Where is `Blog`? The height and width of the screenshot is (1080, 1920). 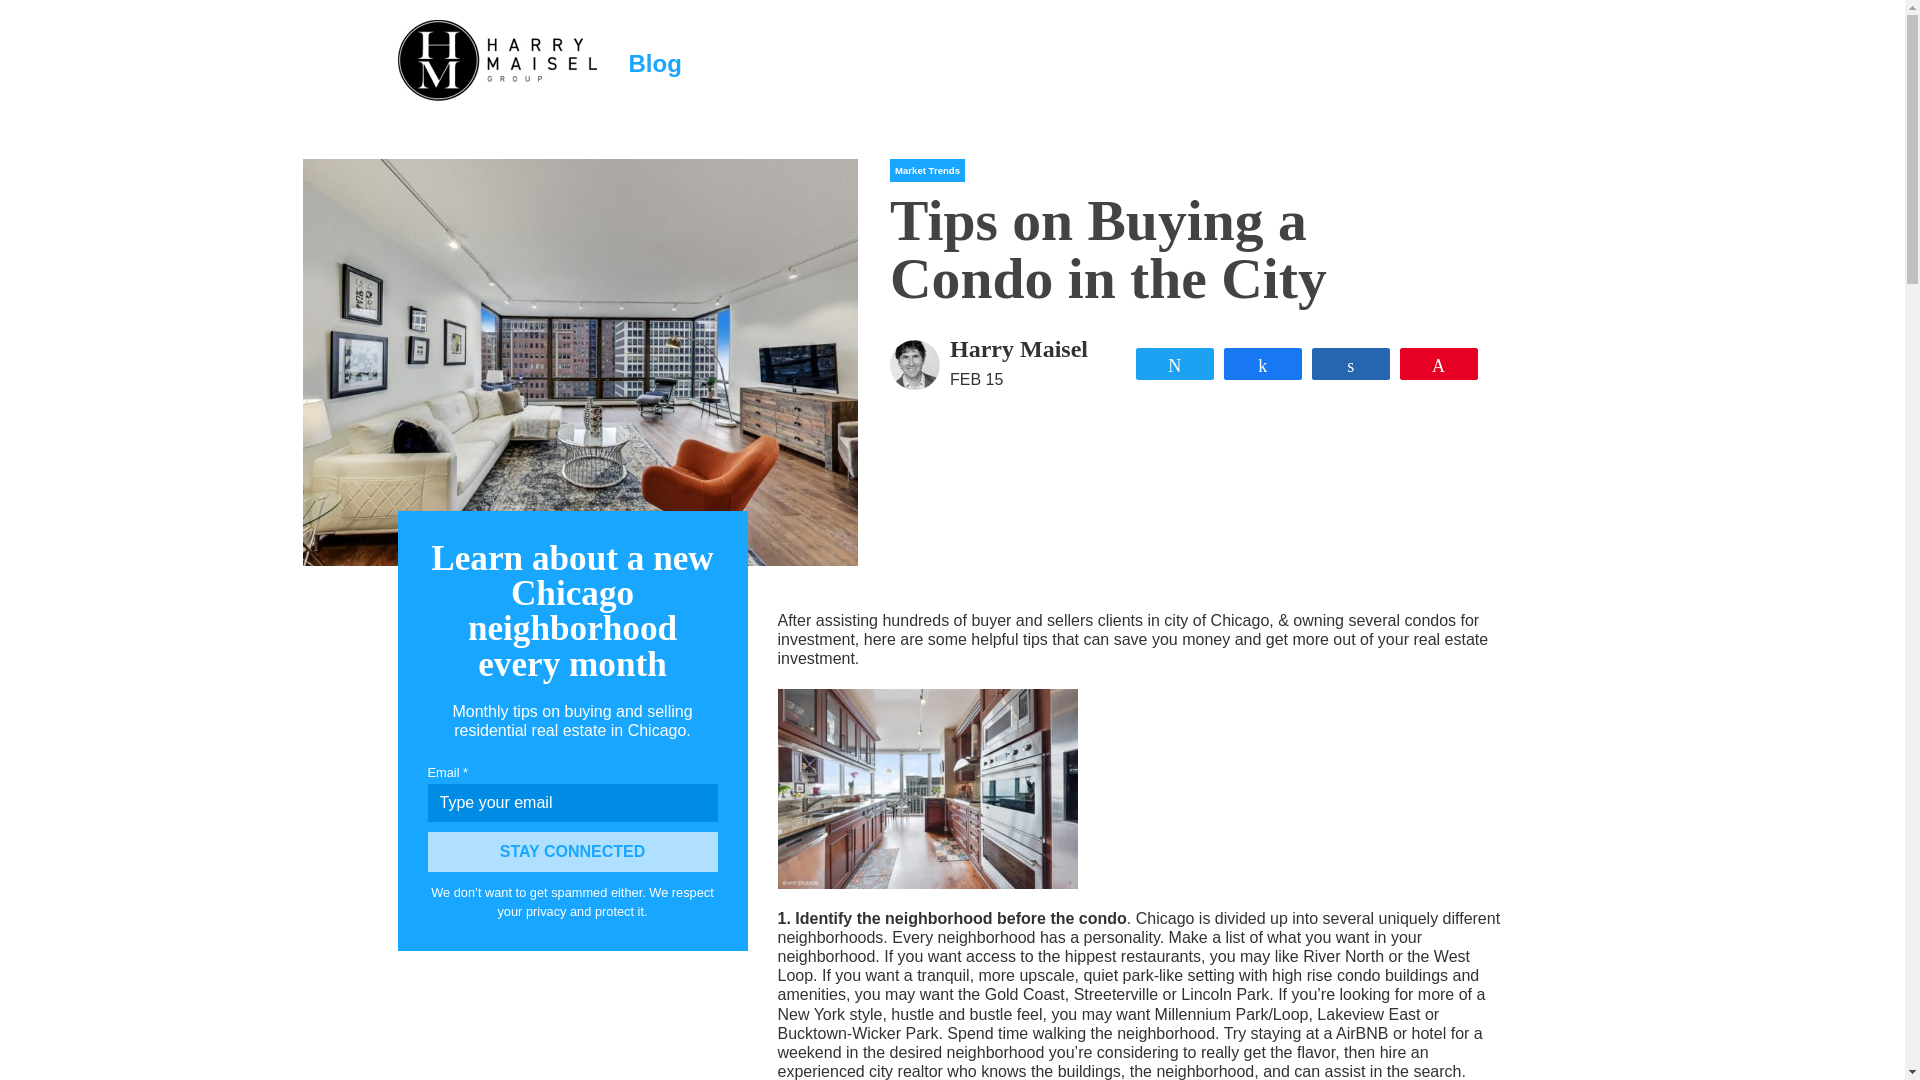 Blog is located at coordinates (654, 62).